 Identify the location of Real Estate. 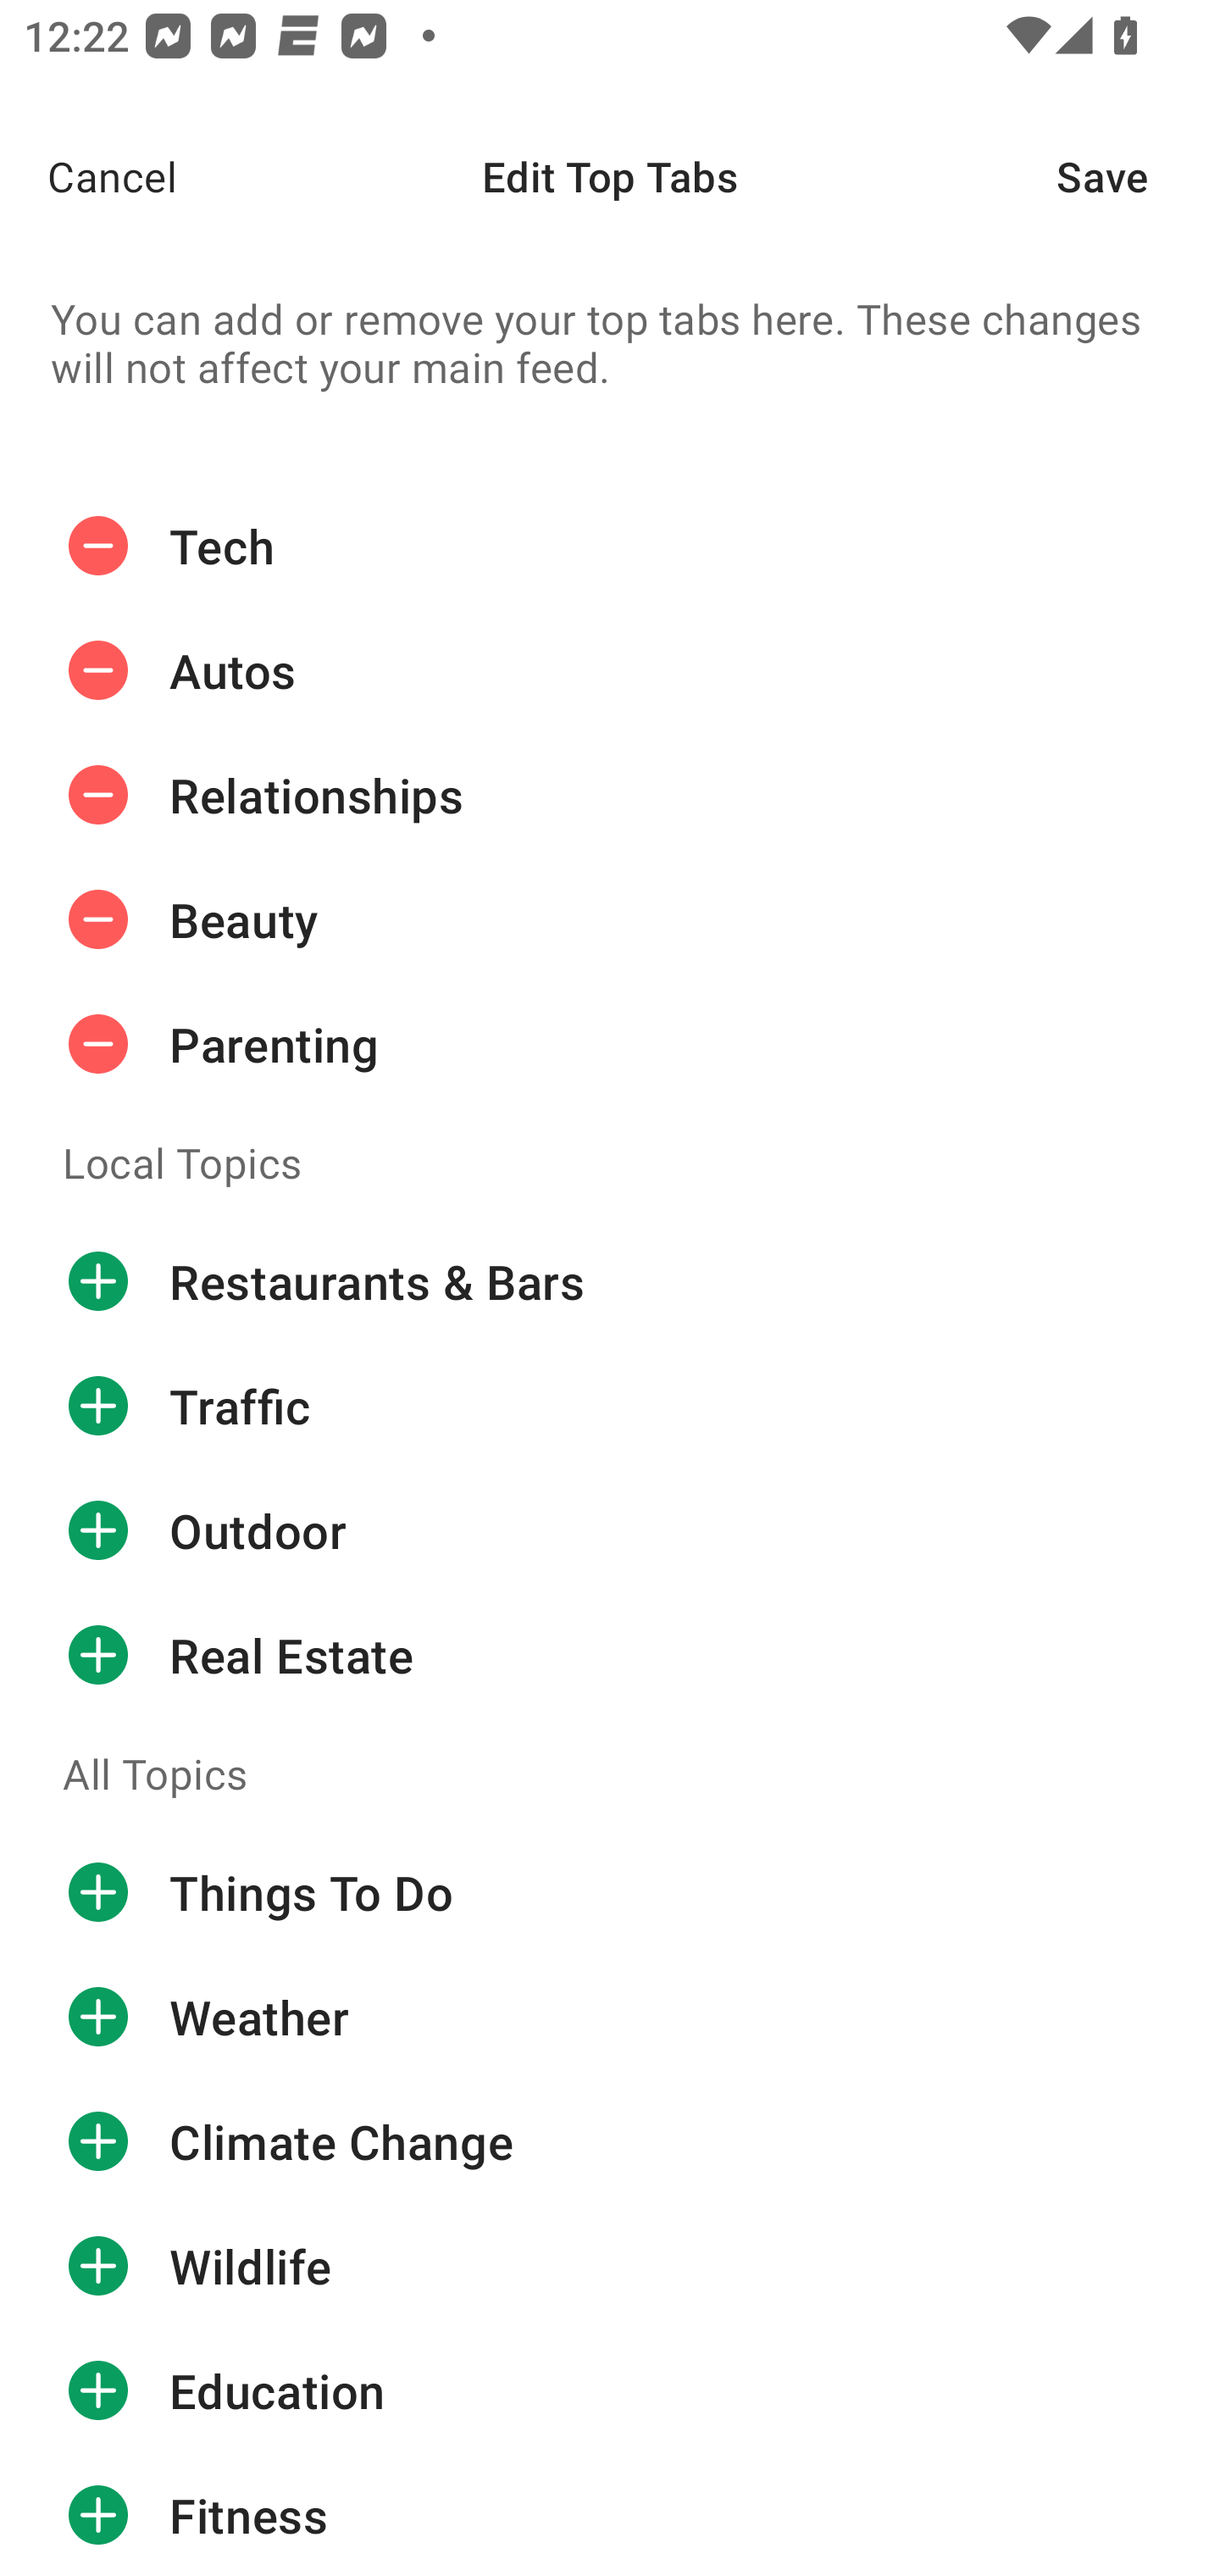
(610, 1654).